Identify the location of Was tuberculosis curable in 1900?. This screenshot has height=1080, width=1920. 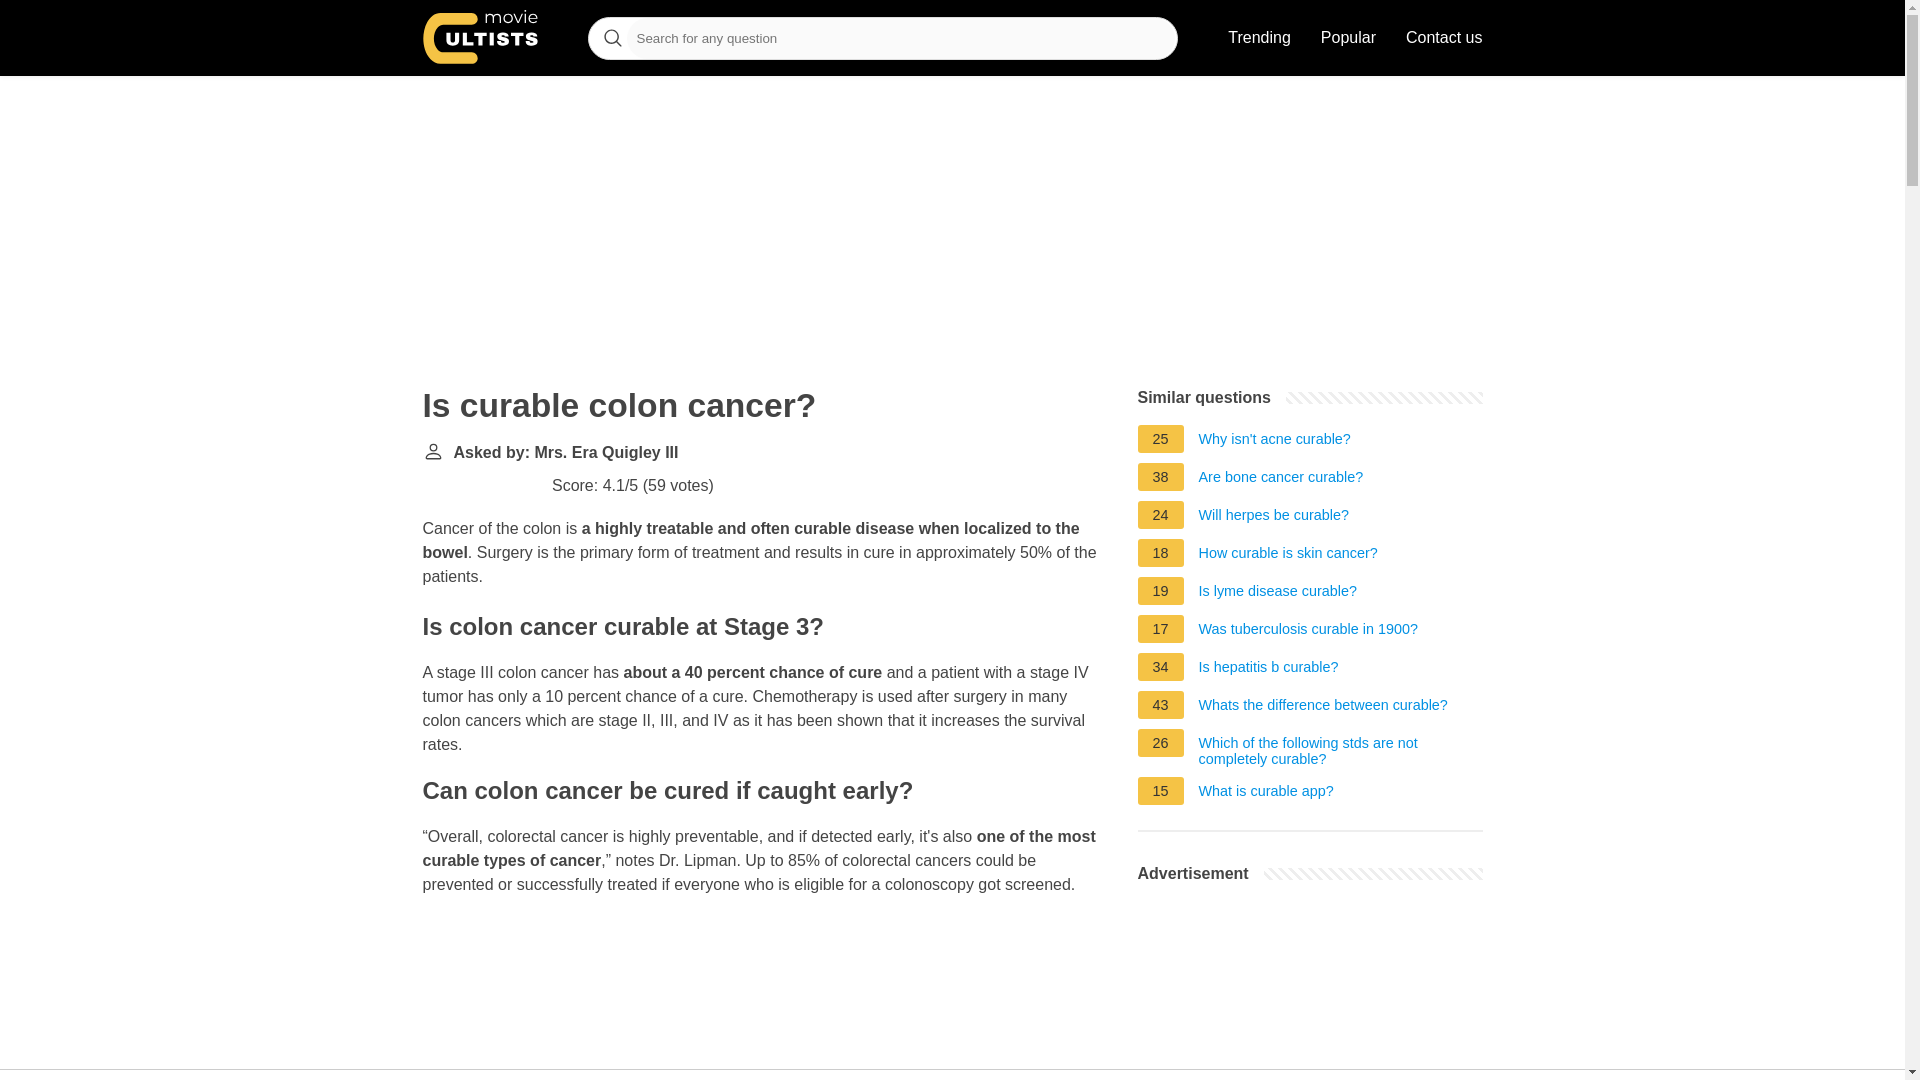
(1308, 632).